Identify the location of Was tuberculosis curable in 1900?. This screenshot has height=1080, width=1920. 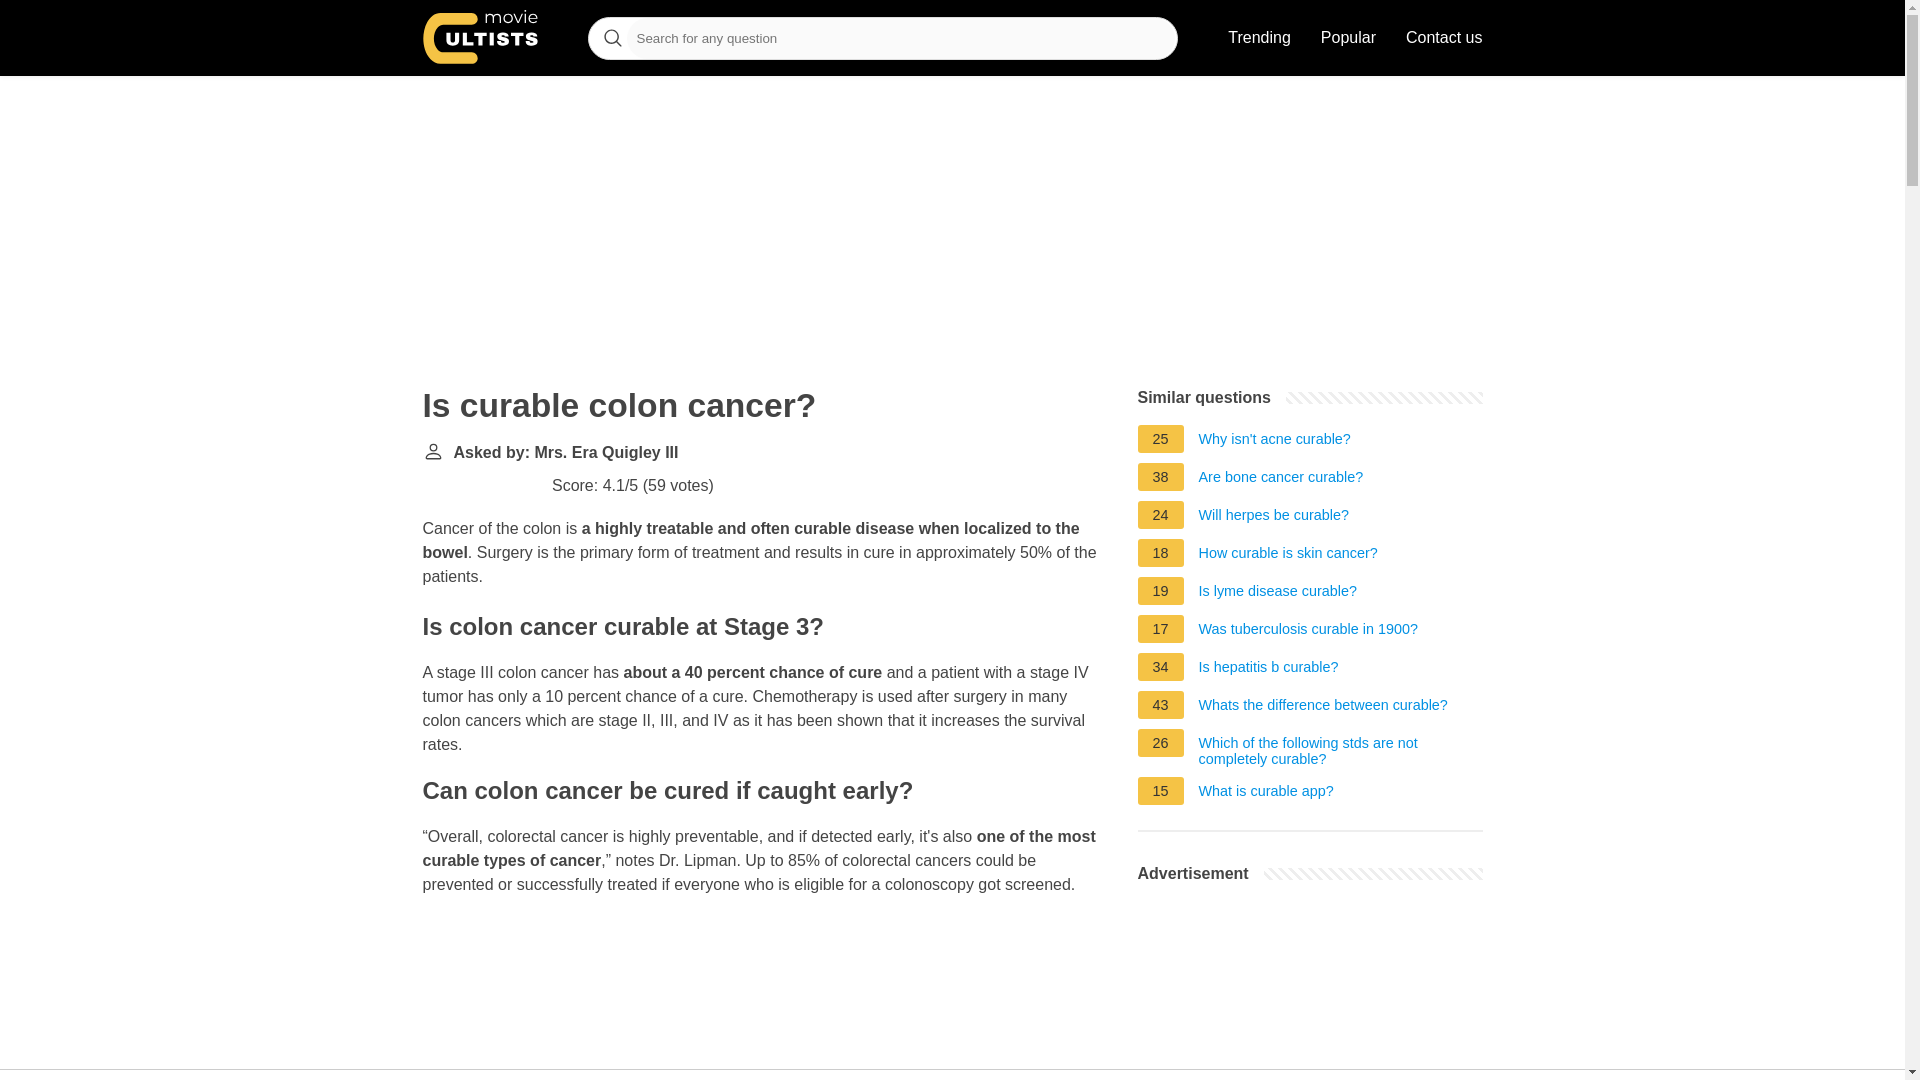
(1308, 632).